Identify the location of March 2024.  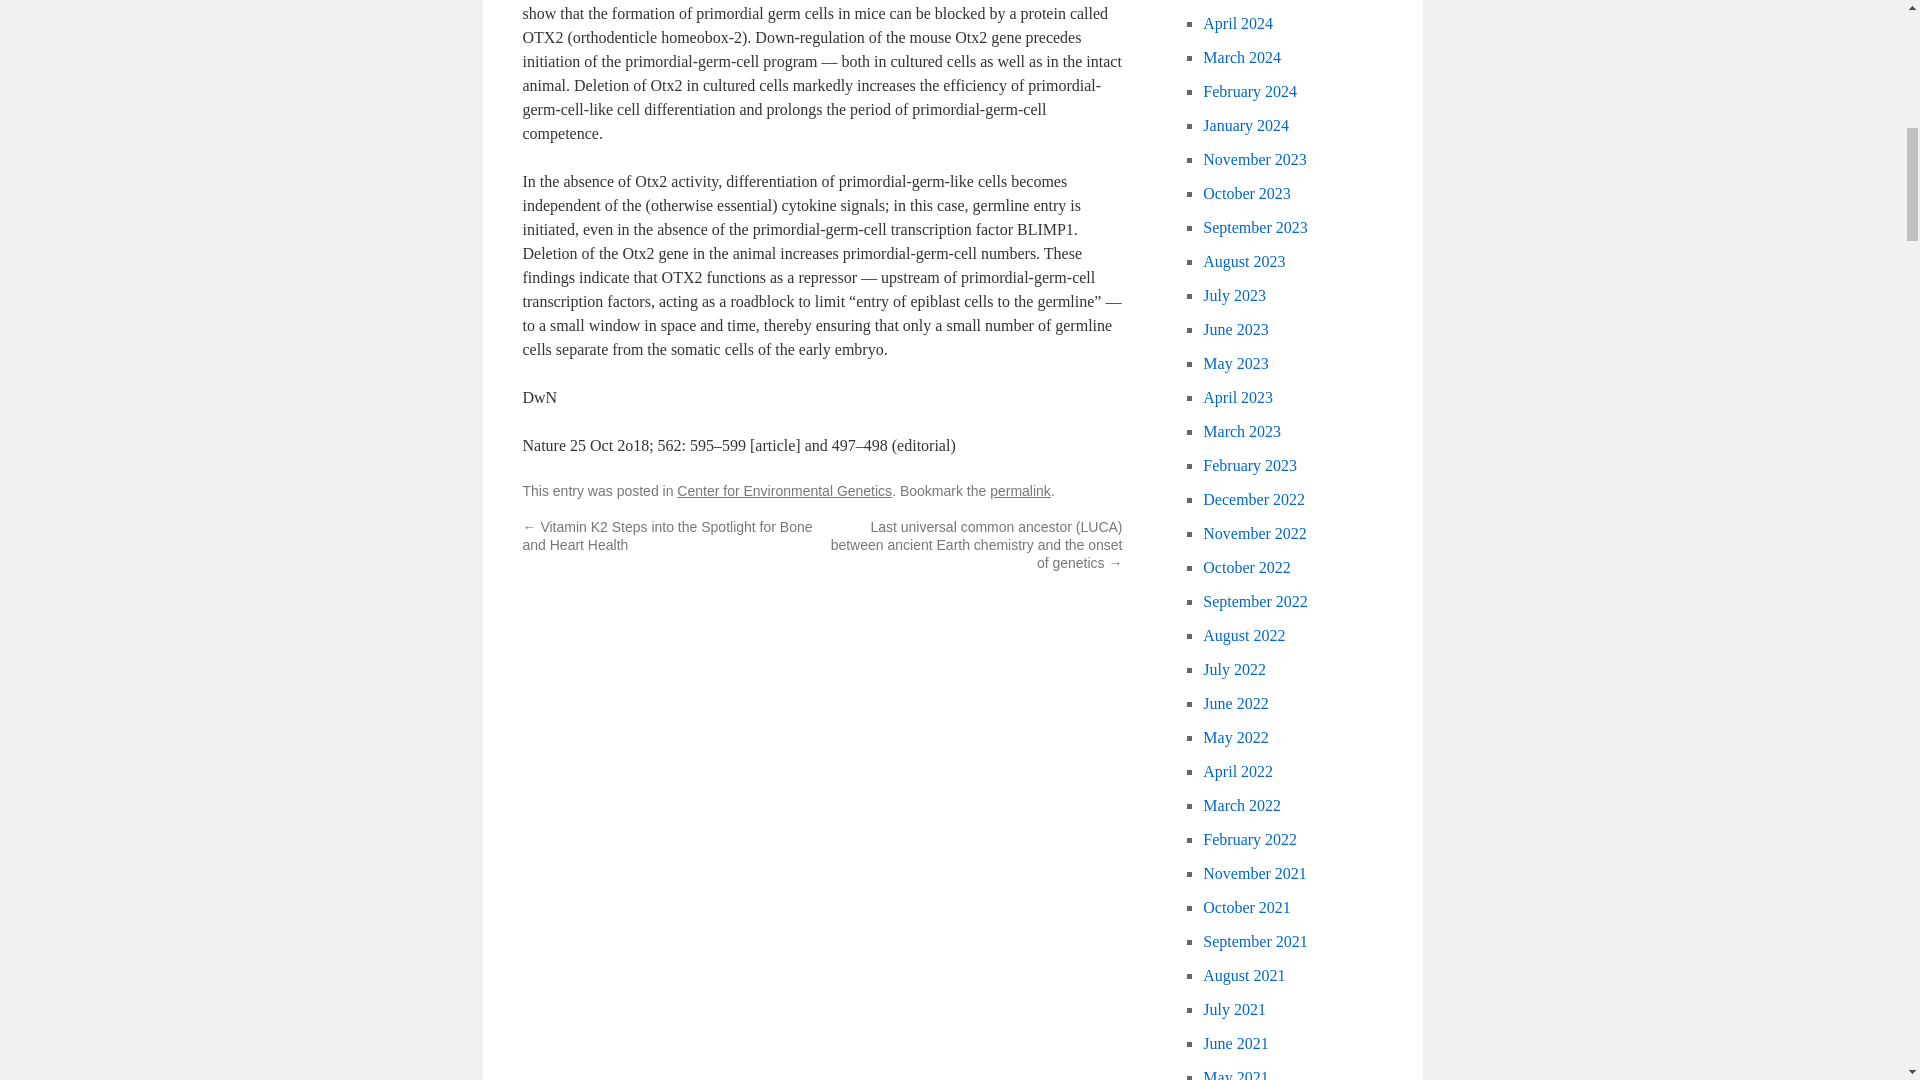
(1242, 56).